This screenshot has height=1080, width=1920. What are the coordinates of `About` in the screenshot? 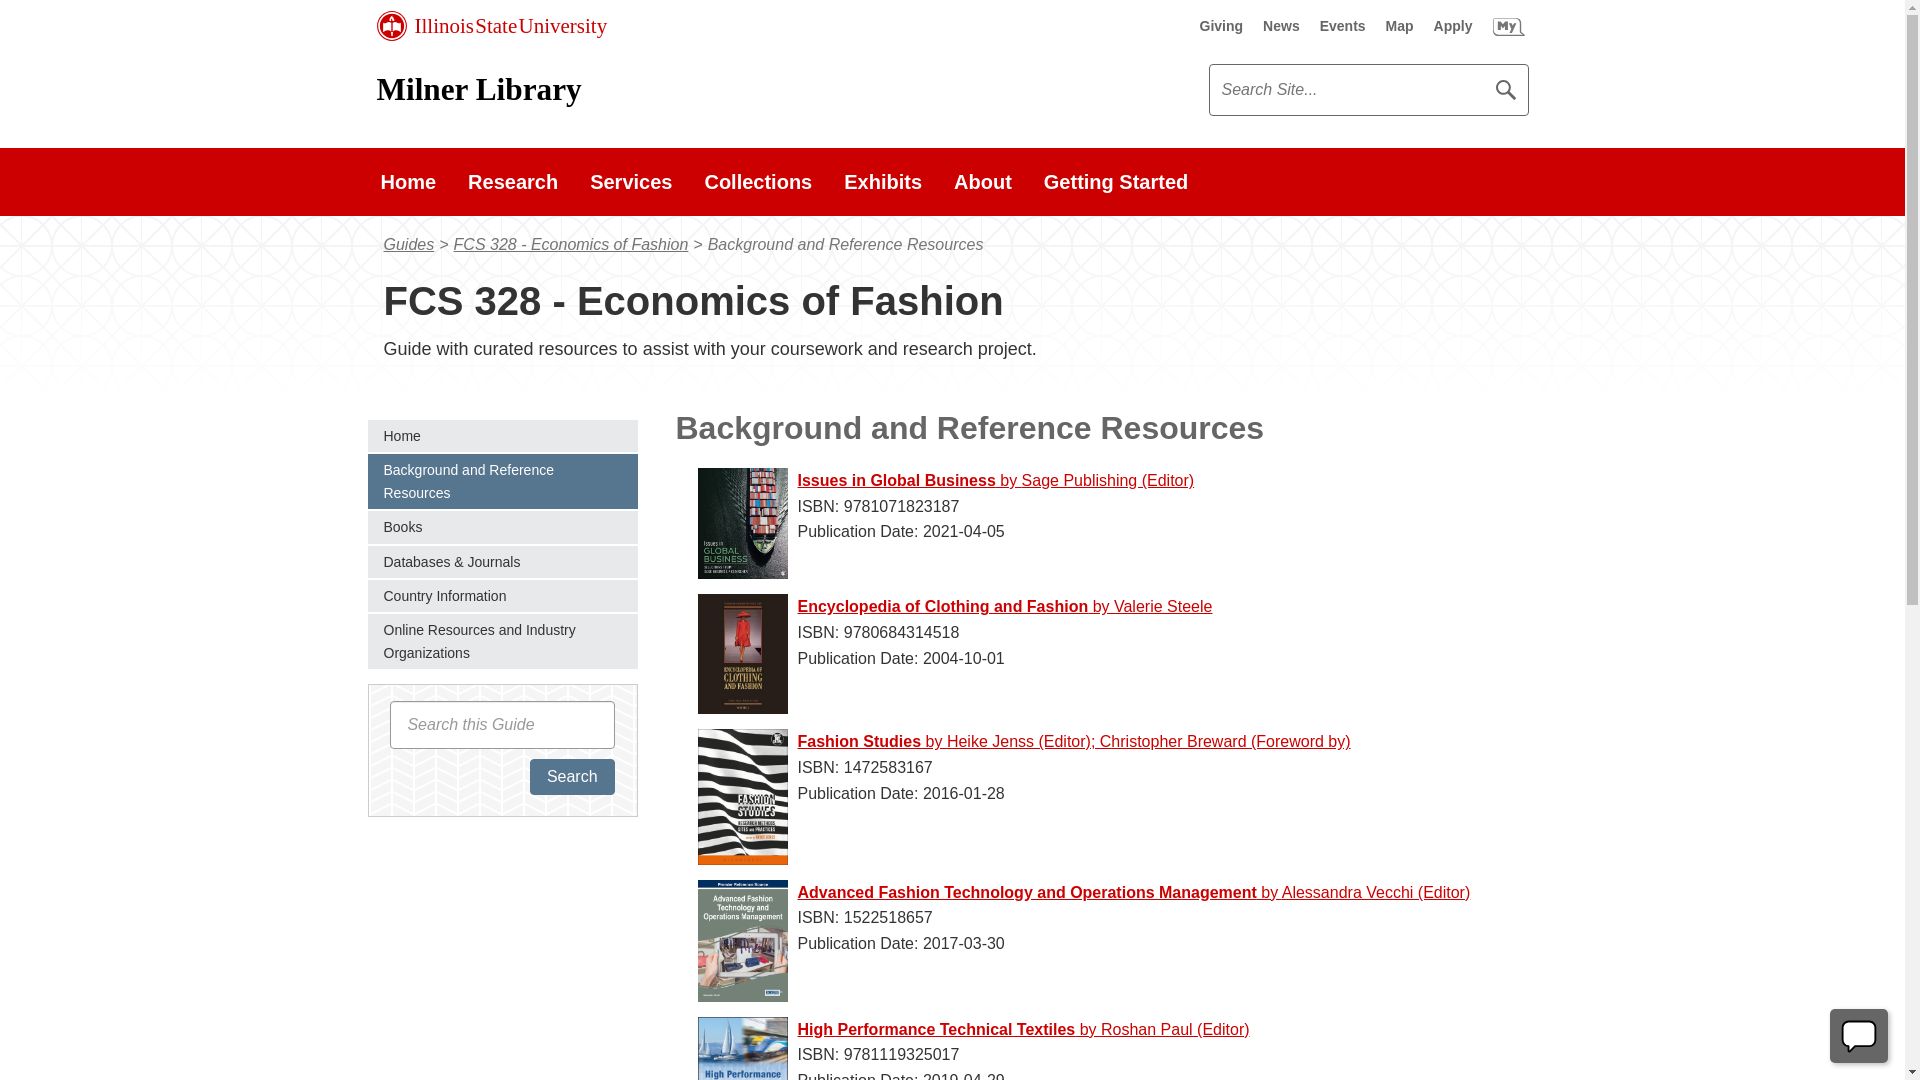 It's located at (982, 182).